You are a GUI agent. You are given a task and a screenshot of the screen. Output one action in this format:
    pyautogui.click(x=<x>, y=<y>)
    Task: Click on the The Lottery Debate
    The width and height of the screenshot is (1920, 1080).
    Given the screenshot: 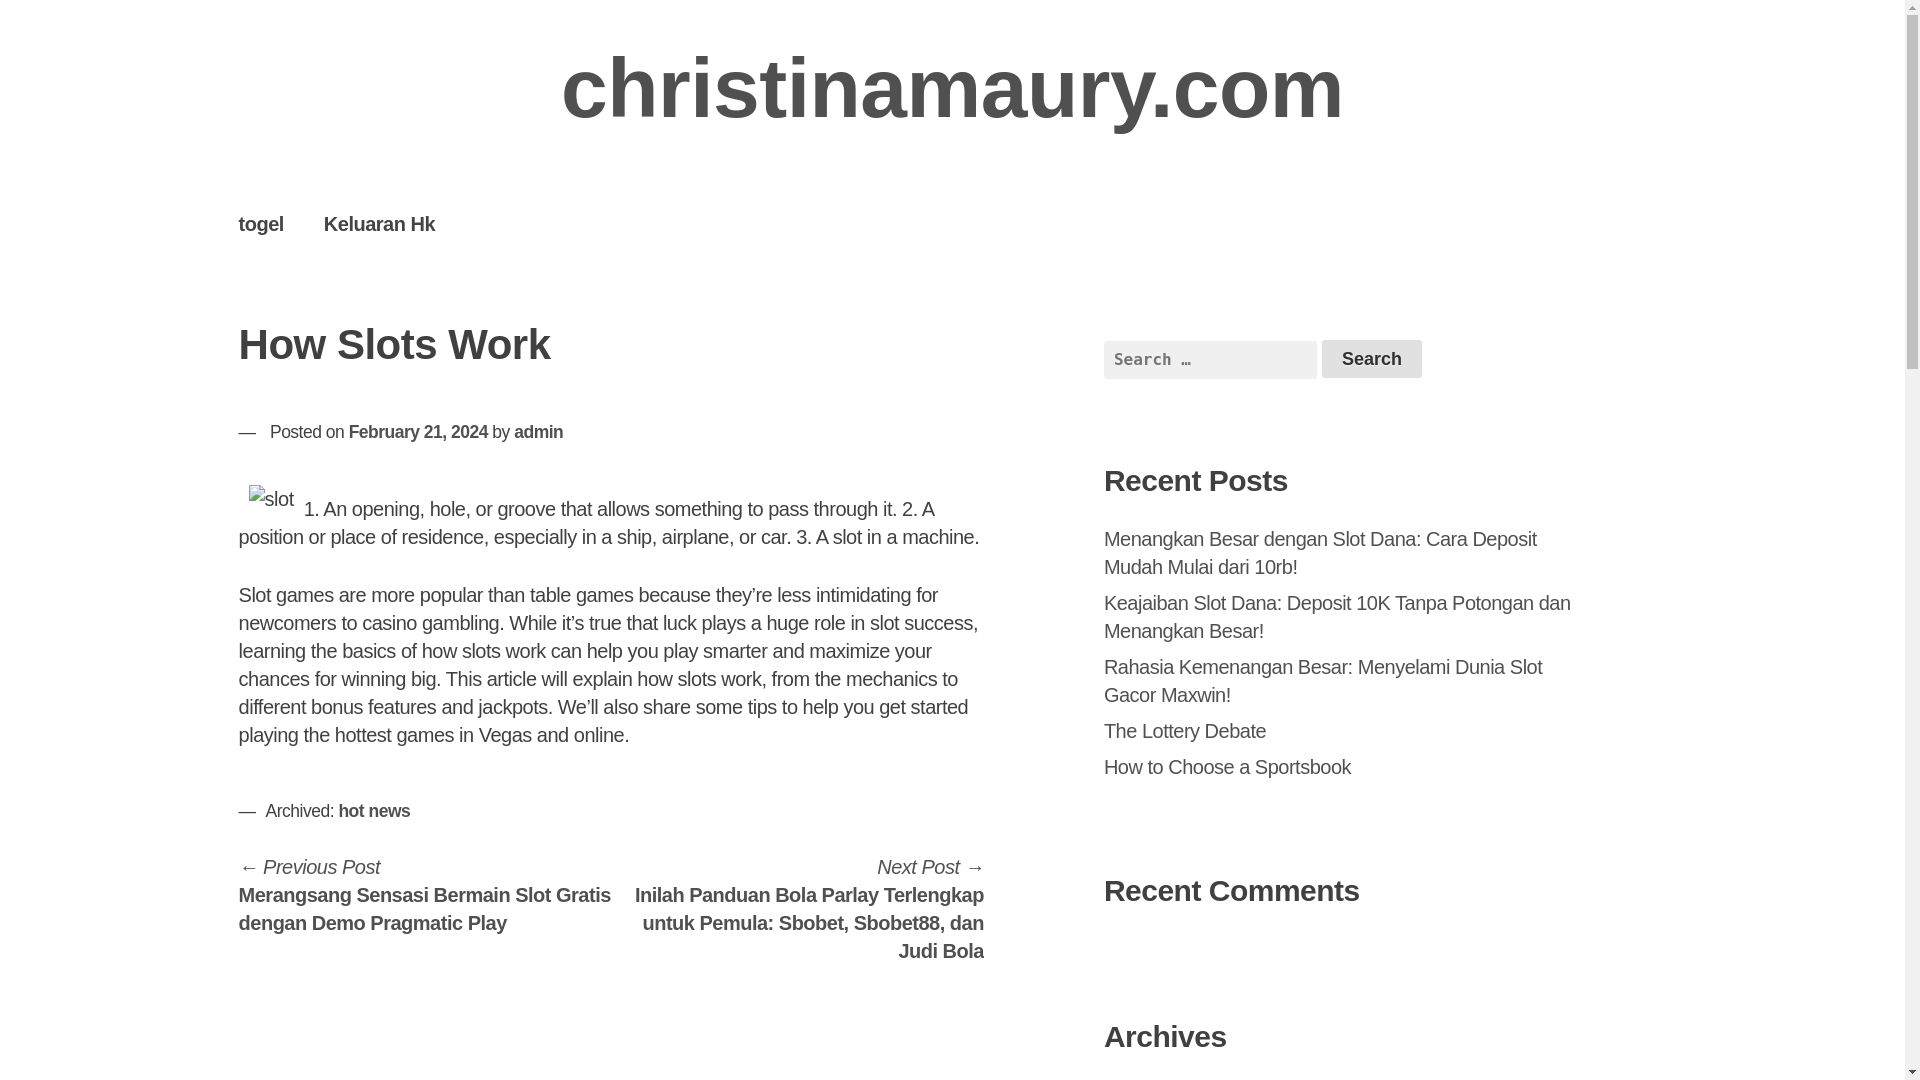 What is the action you would take?
    pyautogui.click(x=1184, y=730)
    